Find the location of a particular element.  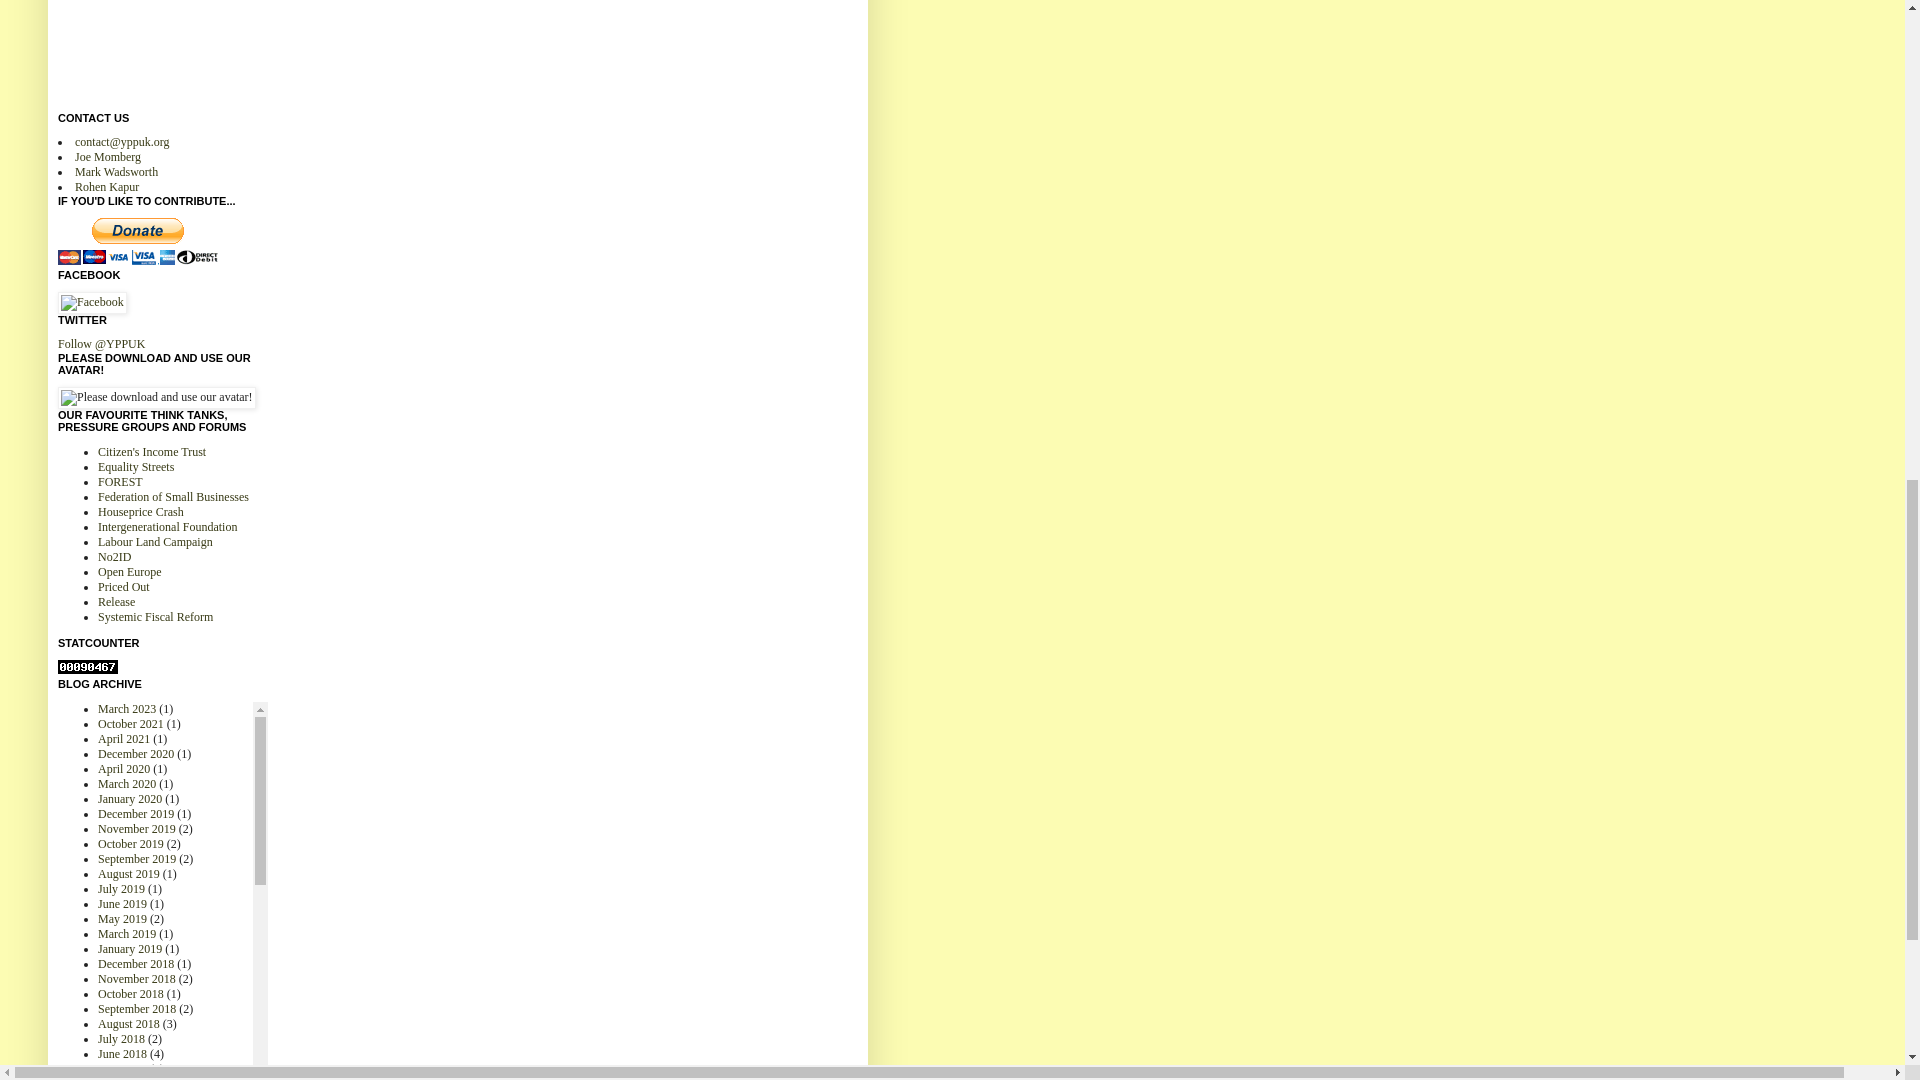

Equality Streets is located at coordinates (136, 467).